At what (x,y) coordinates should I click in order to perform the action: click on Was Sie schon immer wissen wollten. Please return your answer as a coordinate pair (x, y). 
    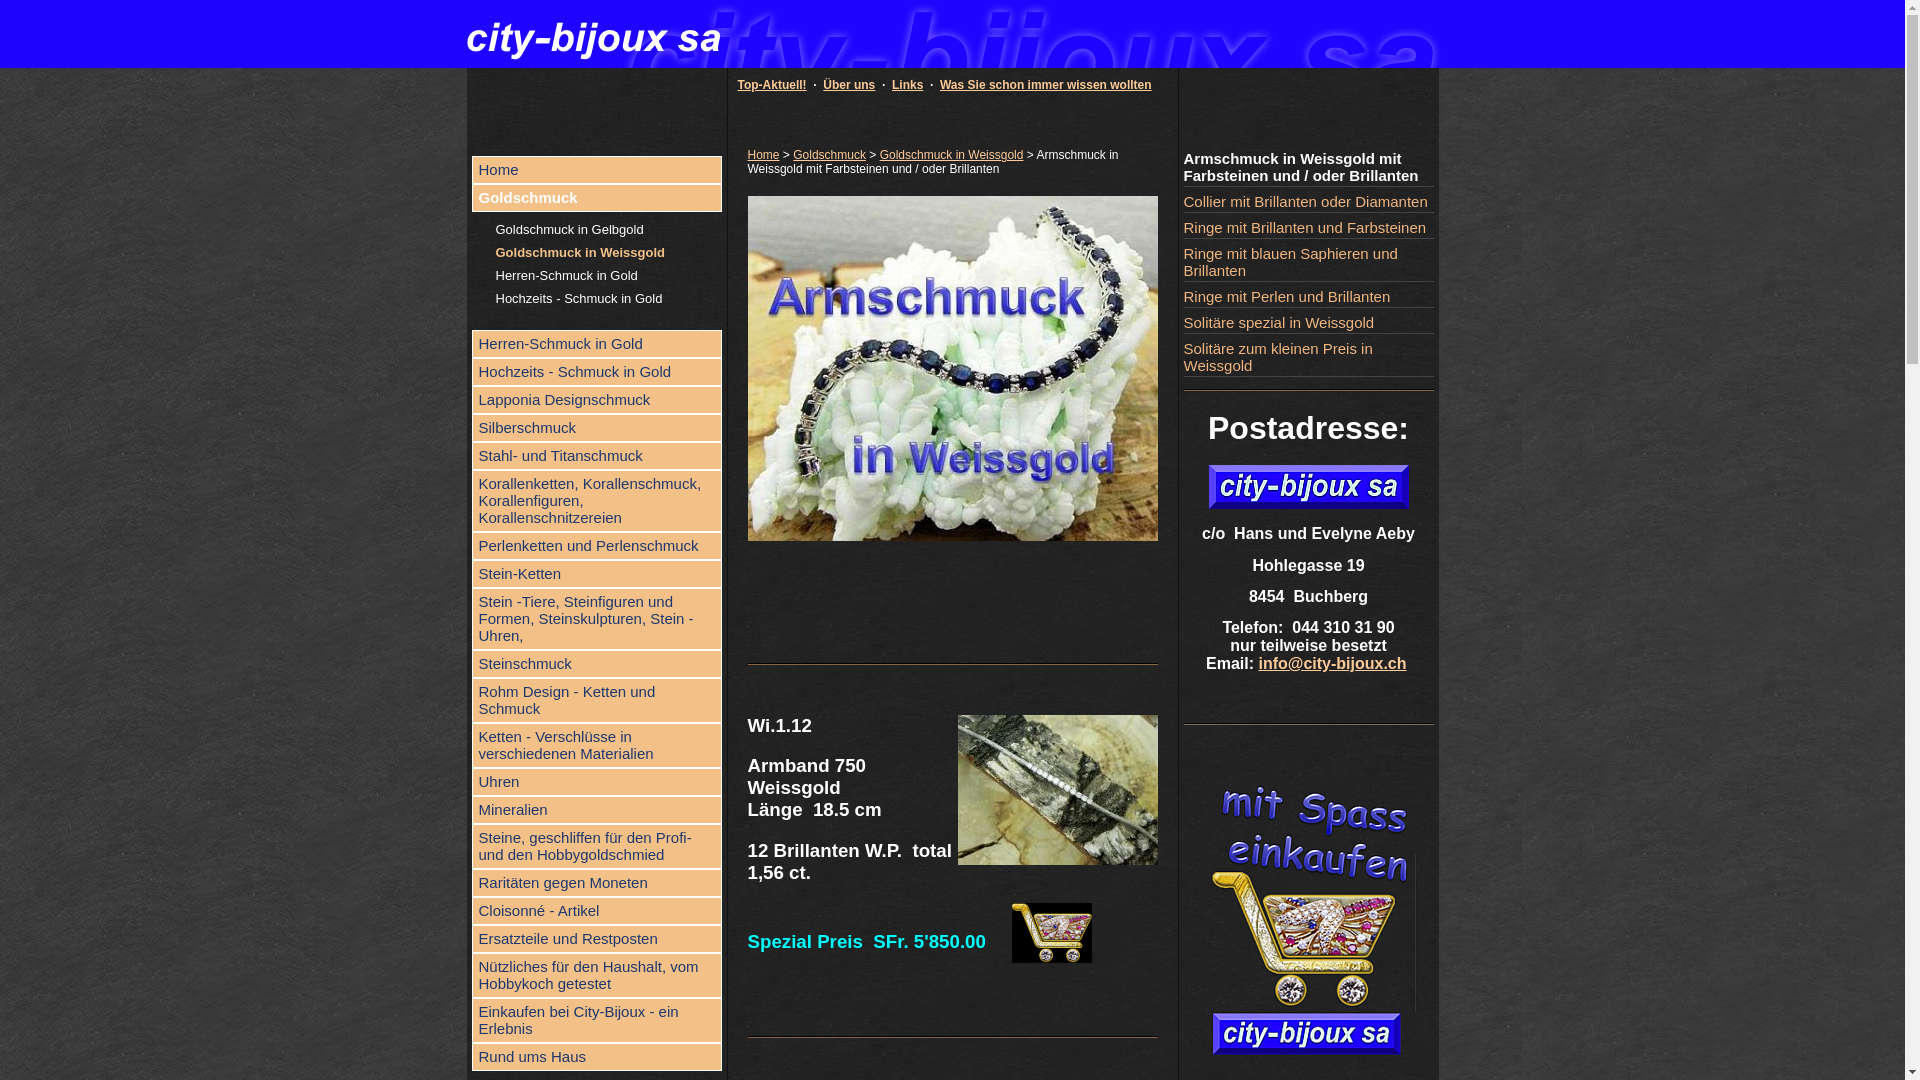
    Looking at the image, I should click on (1046, 84).